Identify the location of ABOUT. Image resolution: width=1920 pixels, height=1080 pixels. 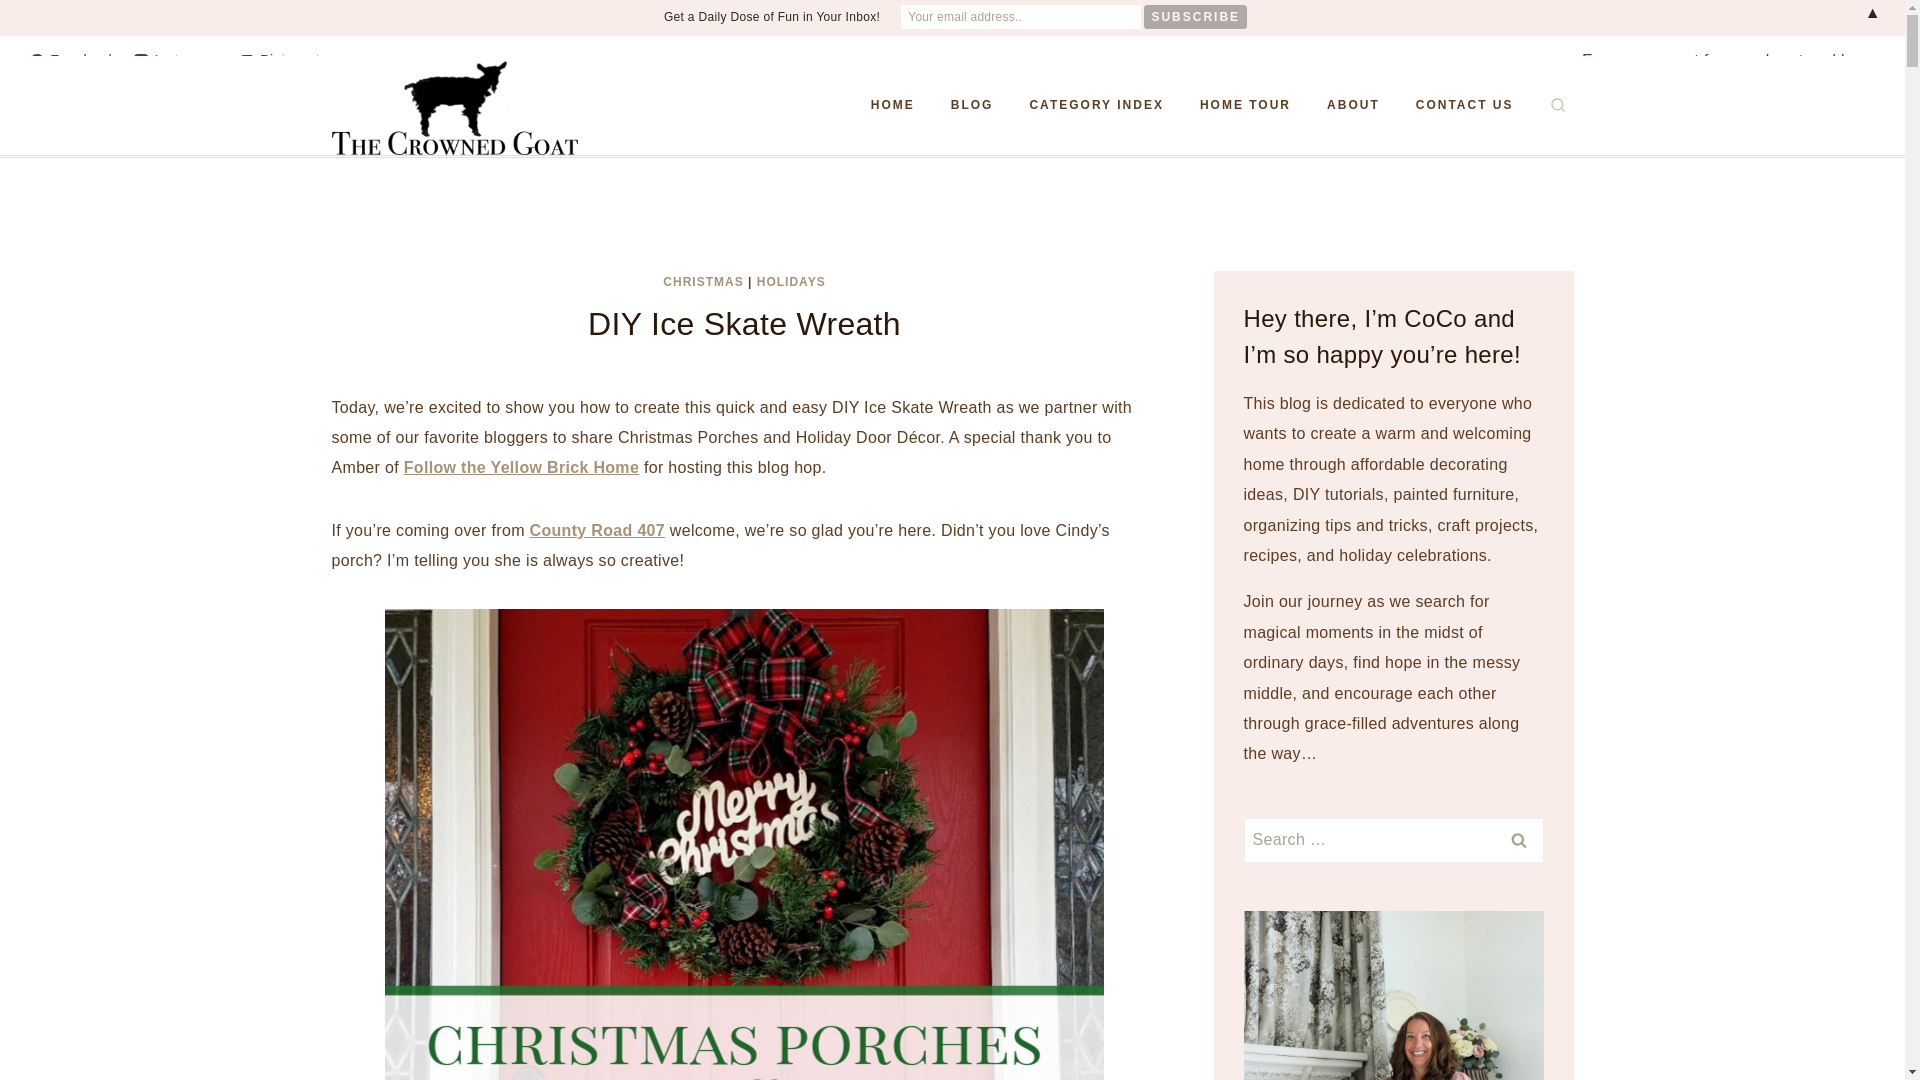
(1353, 105).